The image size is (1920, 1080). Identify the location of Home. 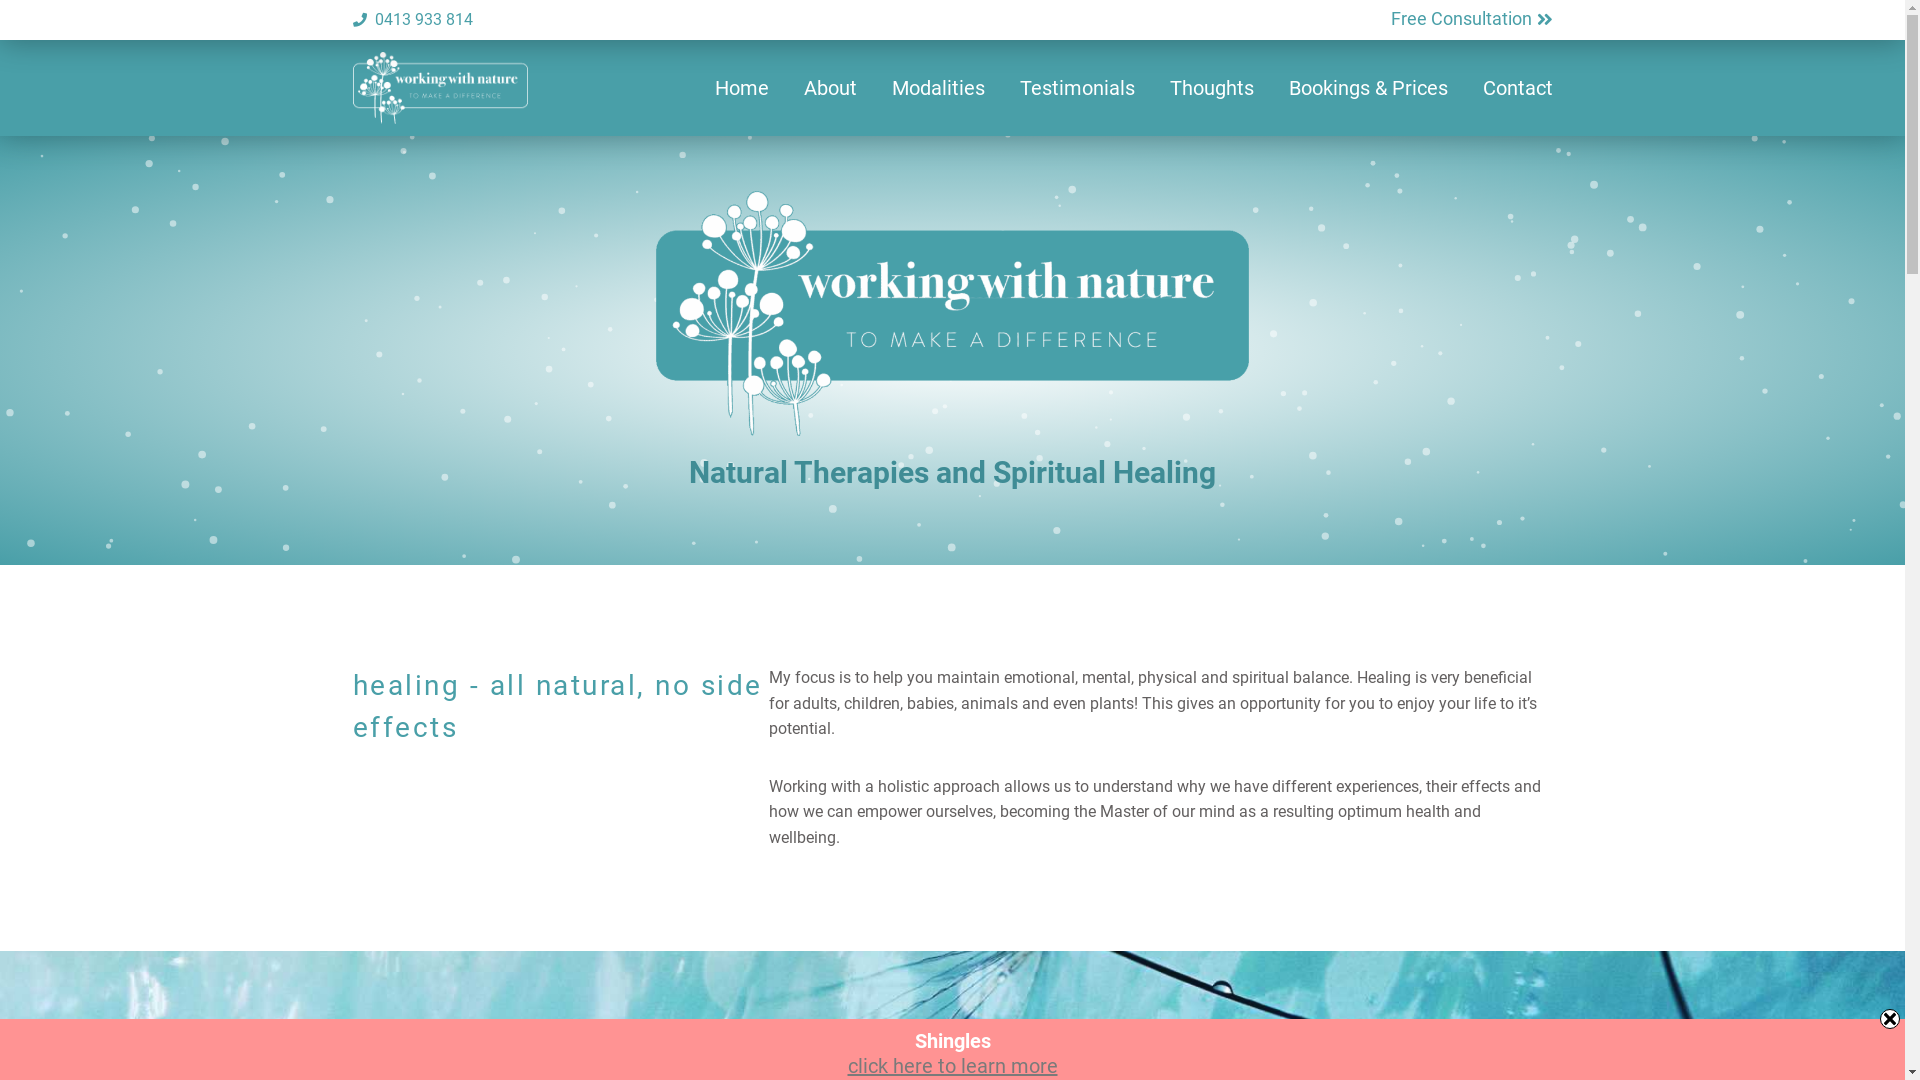
(741, 88).